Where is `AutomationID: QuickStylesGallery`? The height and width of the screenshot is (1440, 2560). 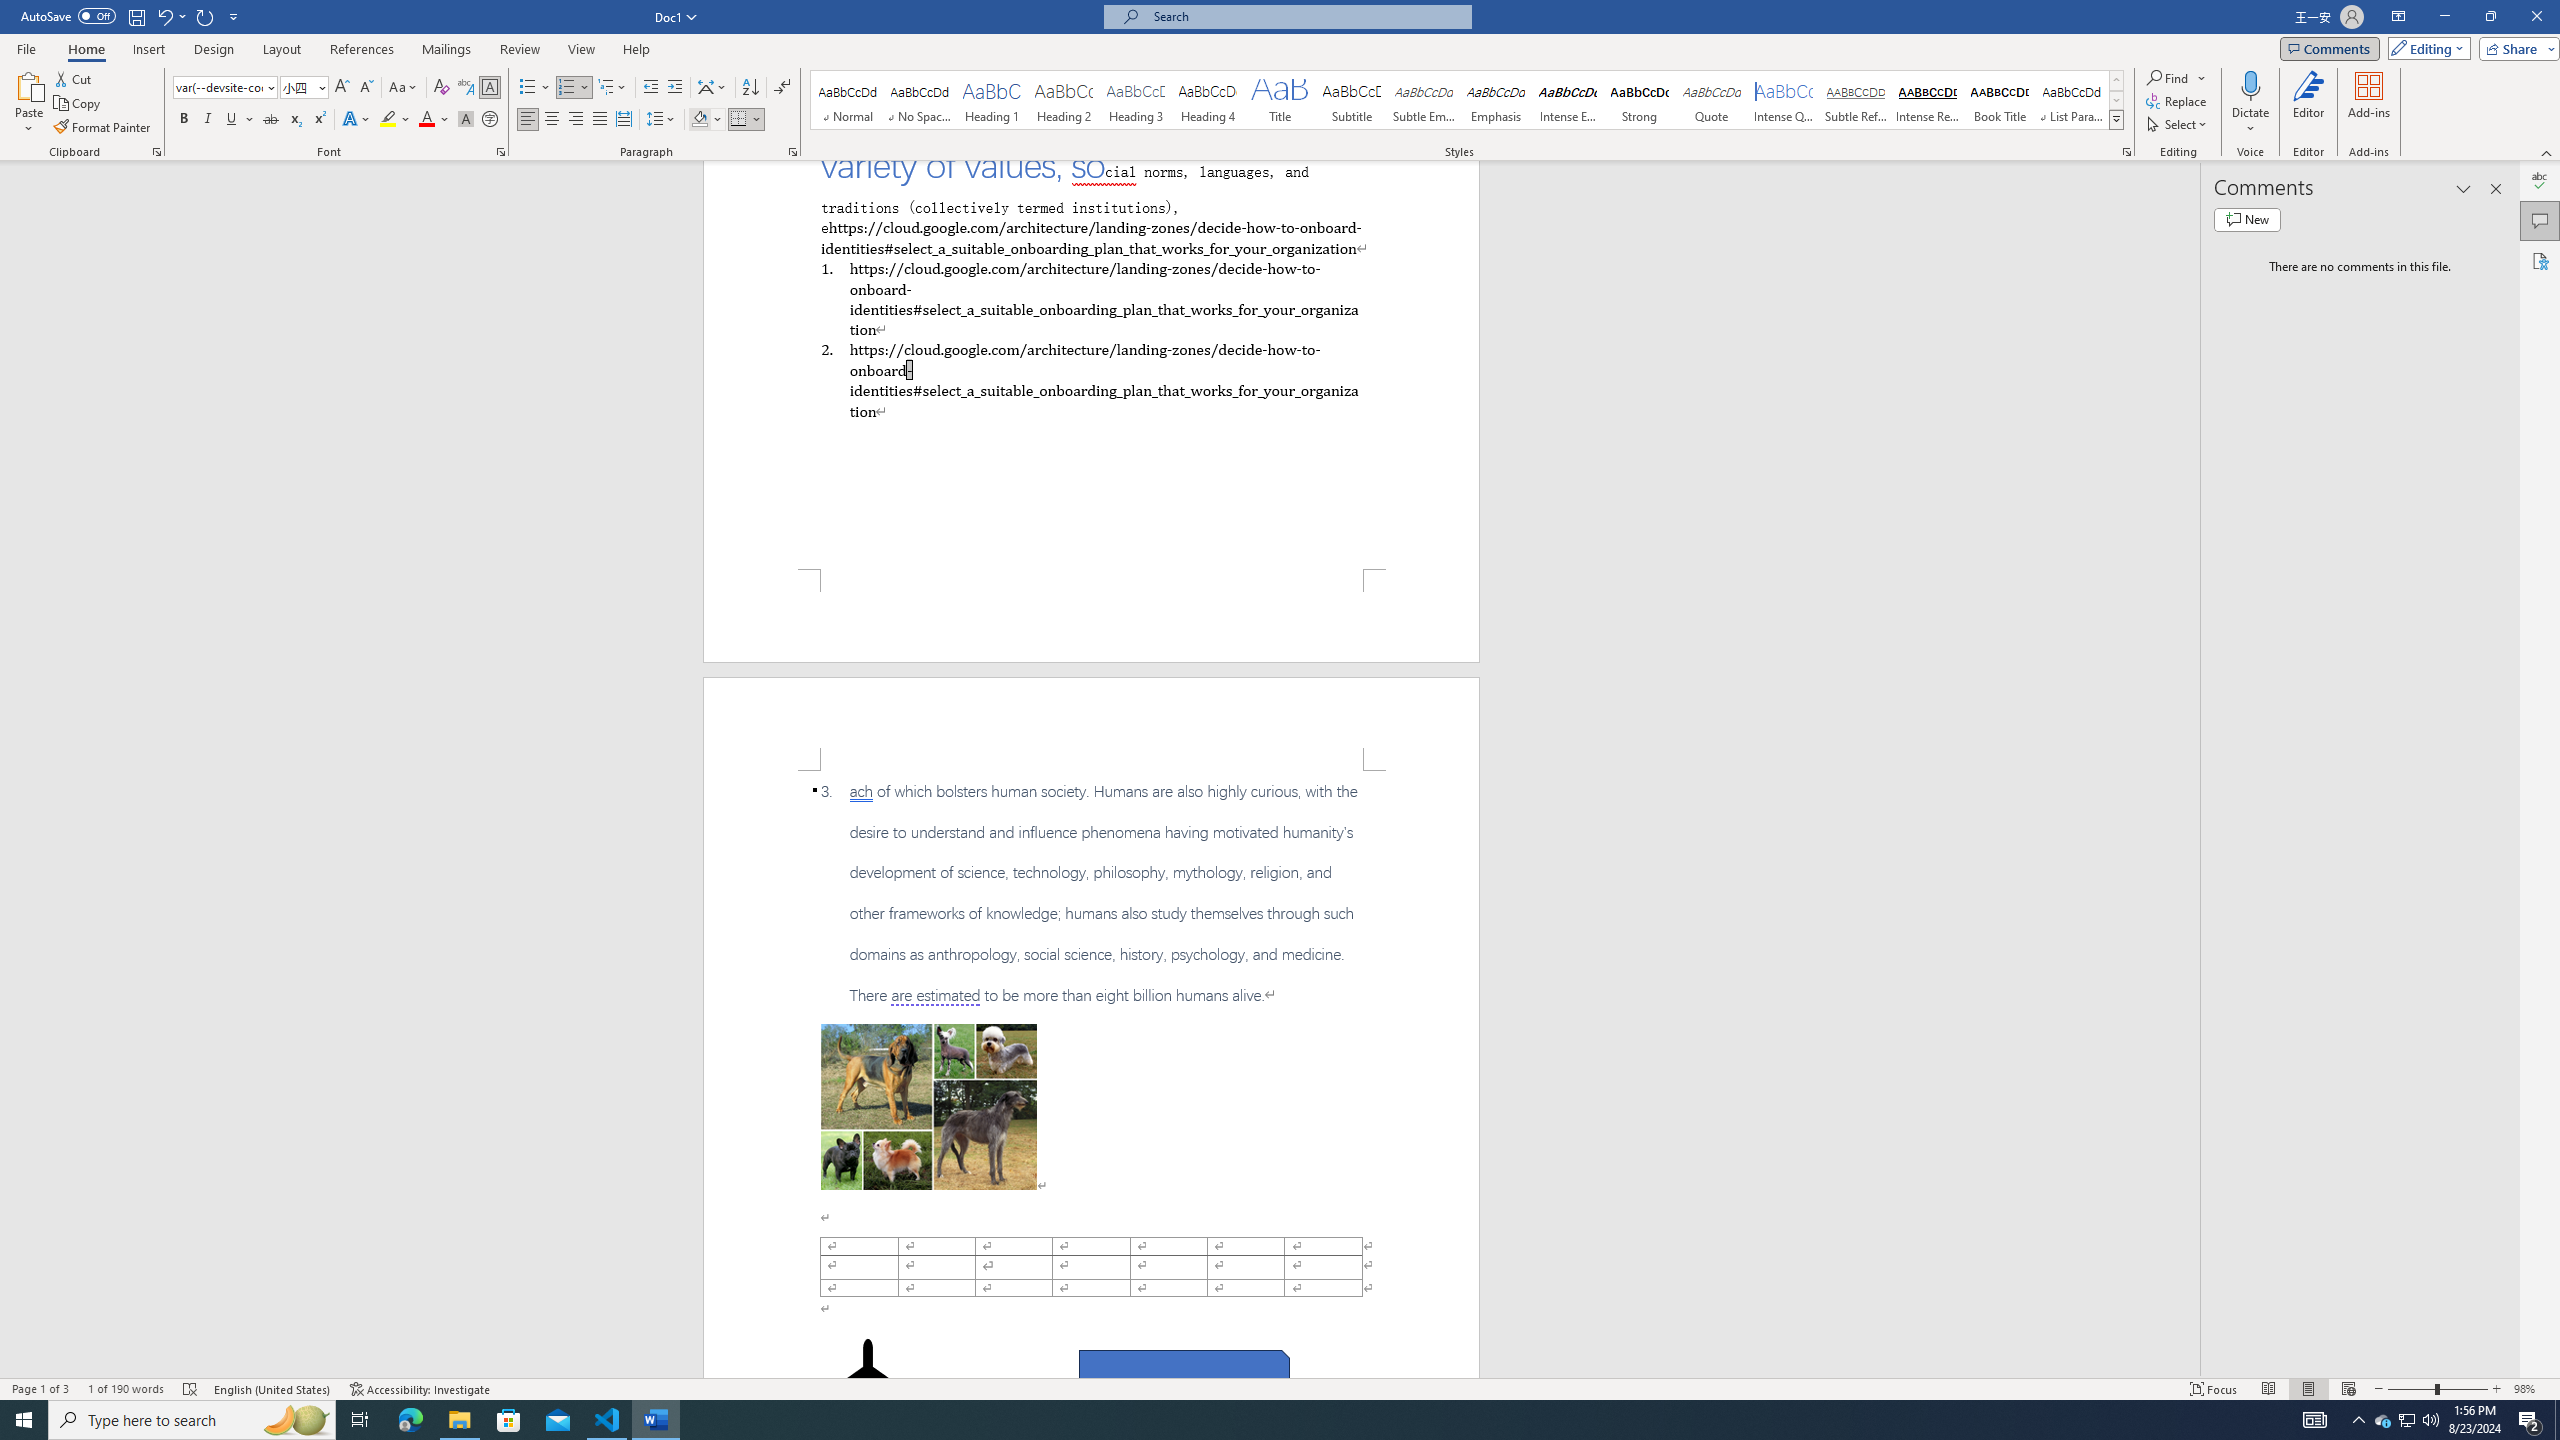
AutomationID: QuickStylesGallery is located at coordinates (1468, 100).